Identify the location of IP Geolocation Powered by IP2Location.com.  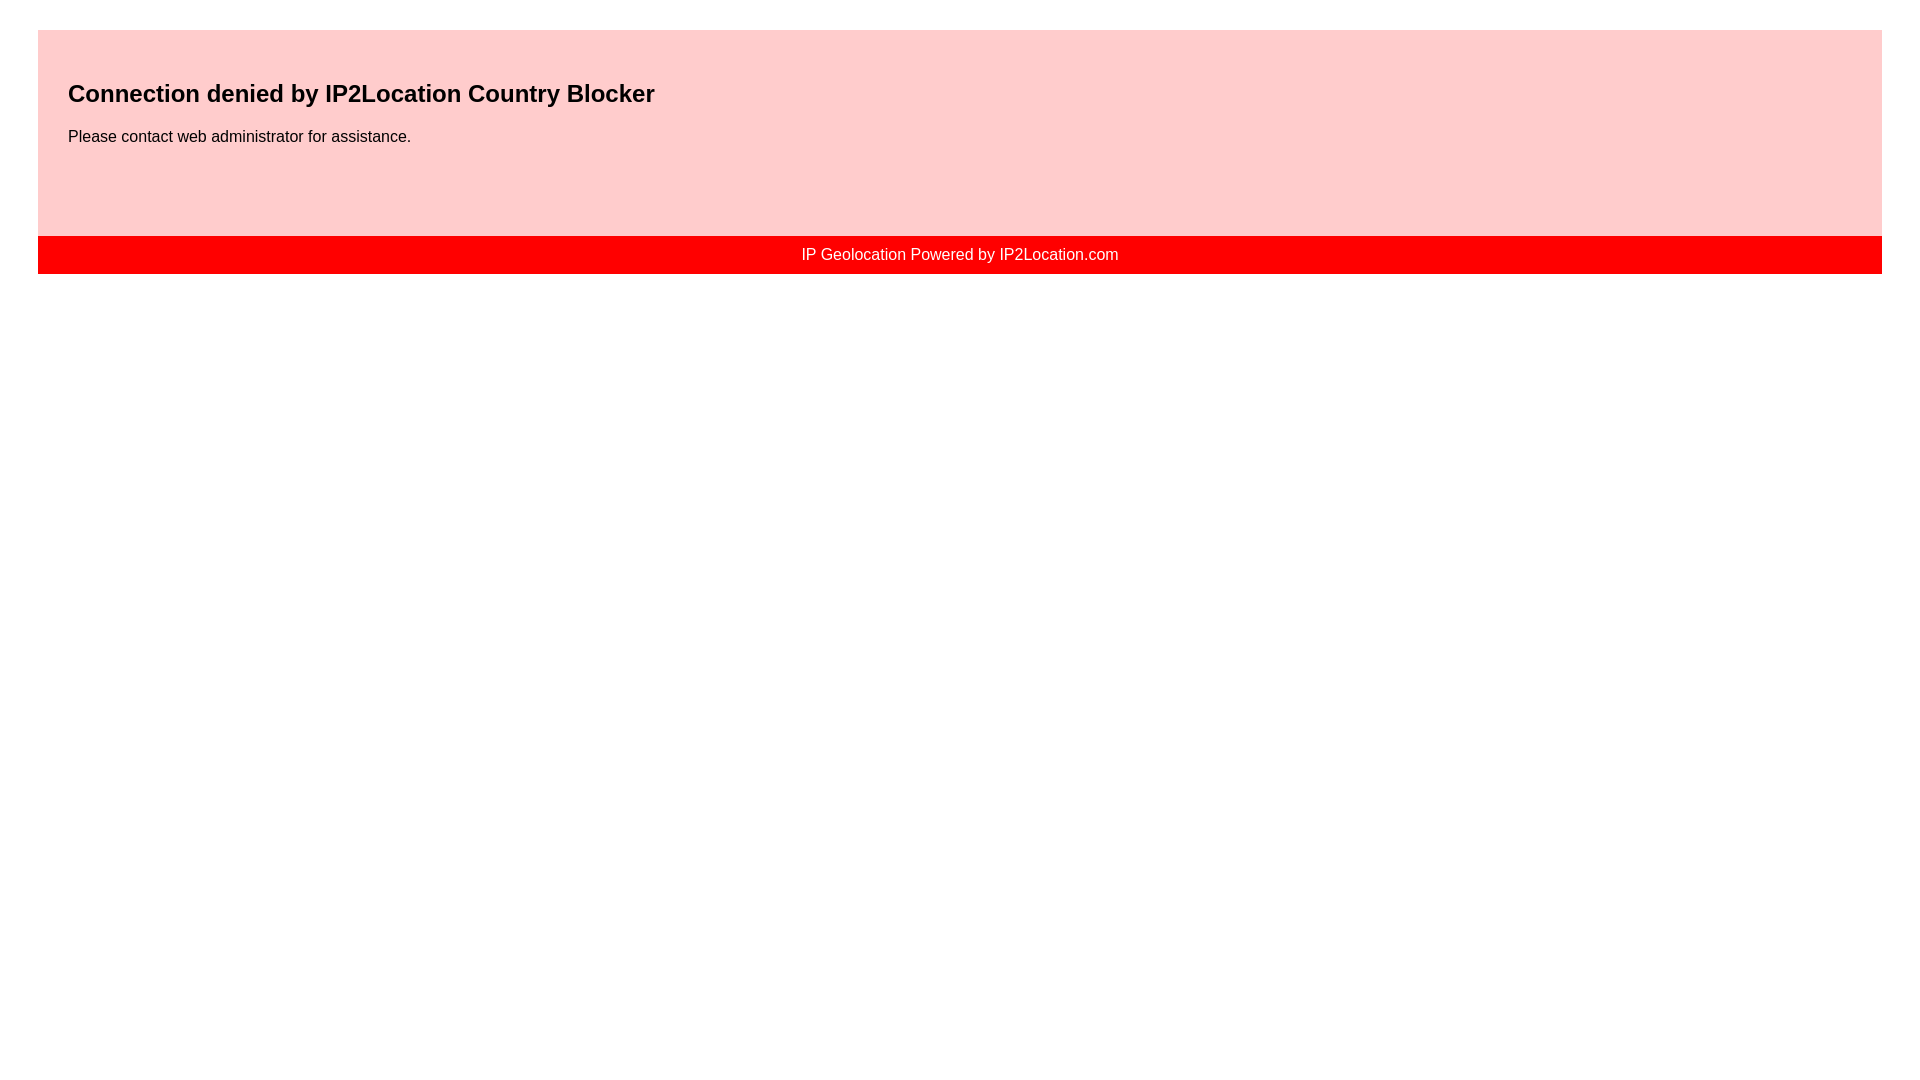
(958, 254).